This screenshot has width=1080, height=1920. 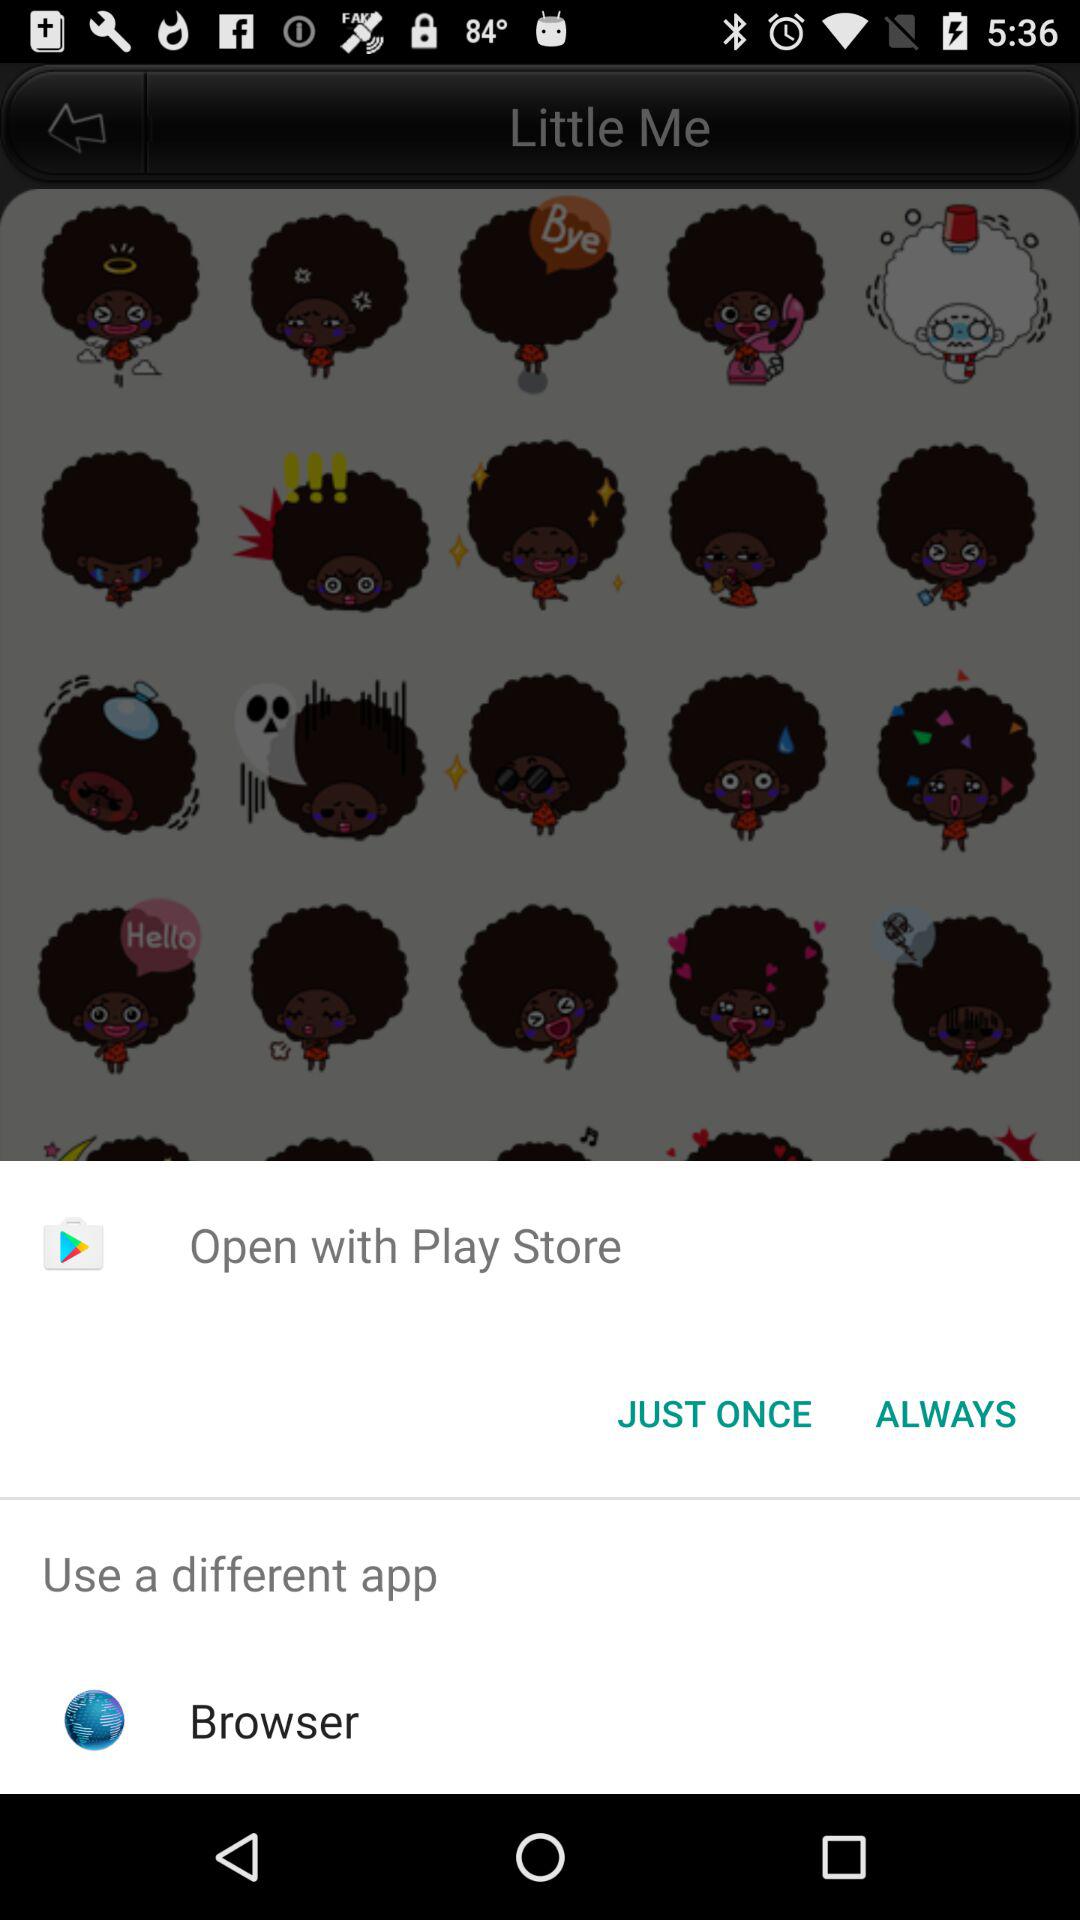 What do you see at coordinates (714, 1413) in the screenshot?
I see `turn on the app below open with play` at bounding box center [714, 1413].